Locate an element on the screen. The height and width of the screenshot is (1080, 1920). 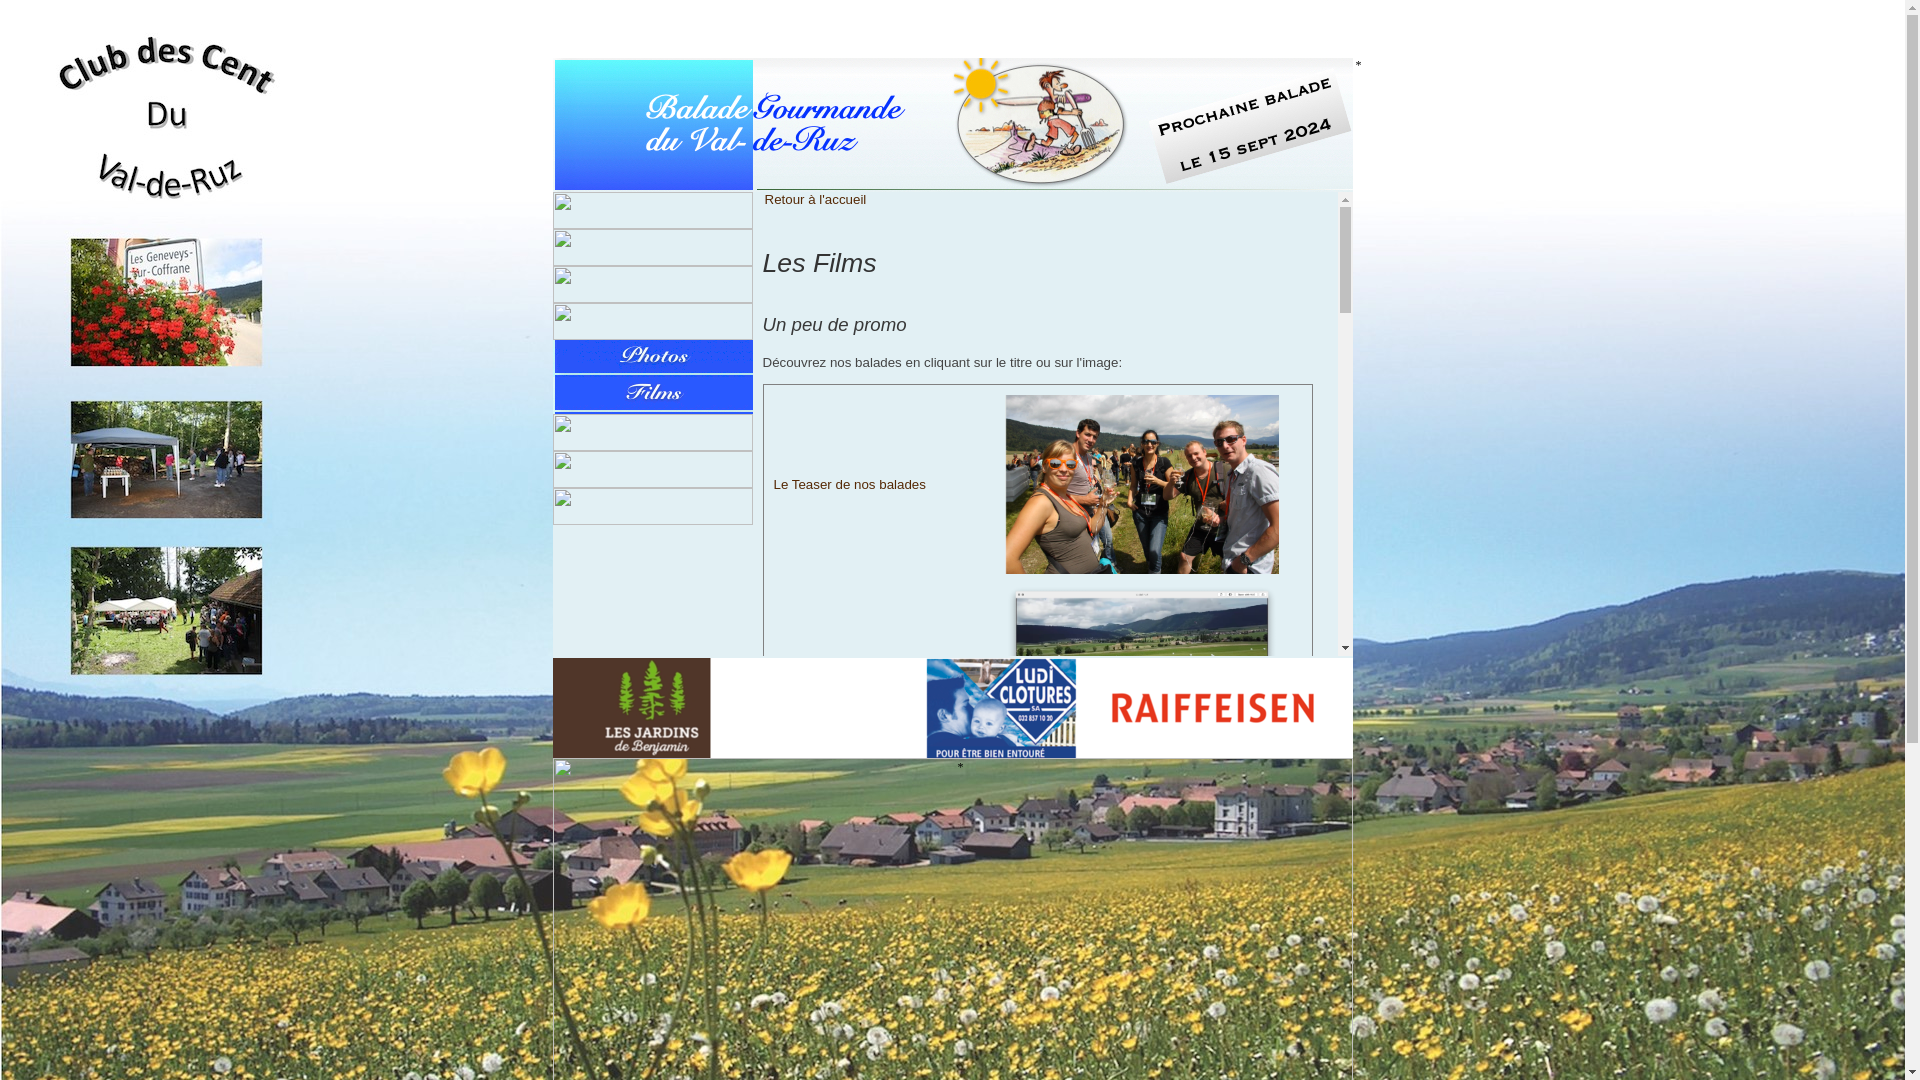
Vu du ciel is located at coordinates (803, 670).